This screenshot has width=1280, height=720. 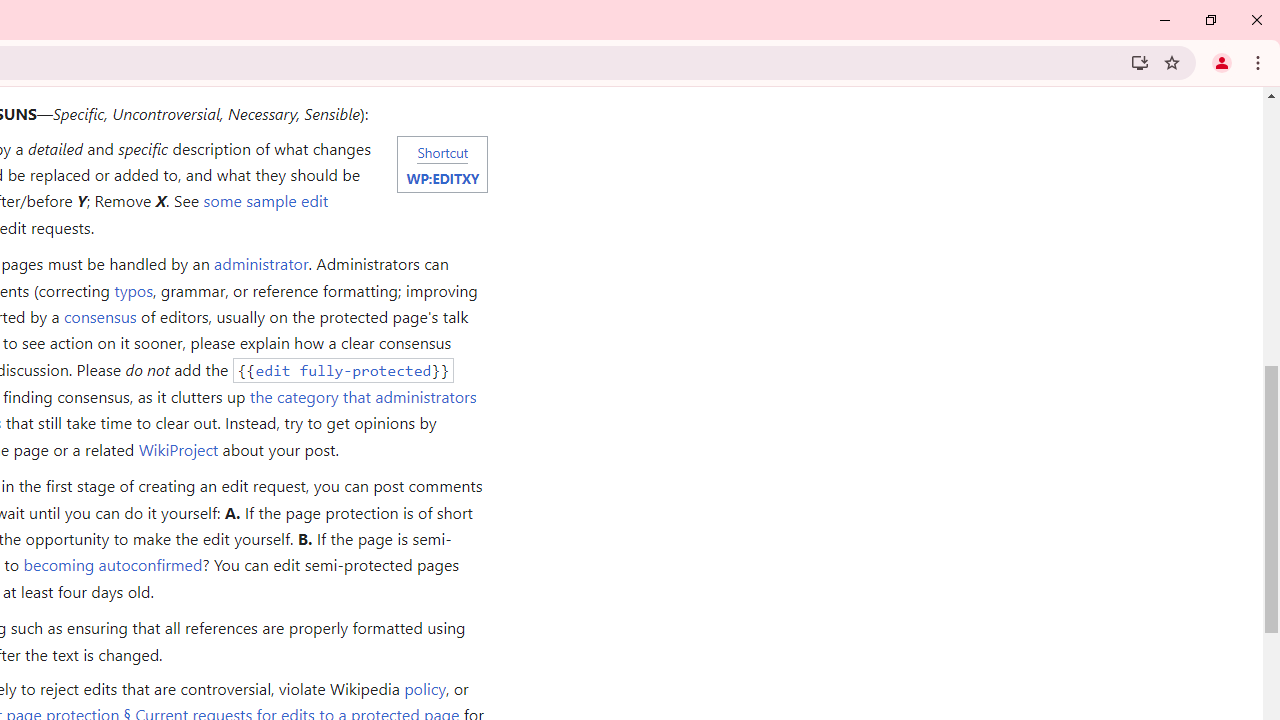 What do you see at coordinates (343, 370) in the screenshot?
I see `edit fully-protected` at bounding box center [343, 370].